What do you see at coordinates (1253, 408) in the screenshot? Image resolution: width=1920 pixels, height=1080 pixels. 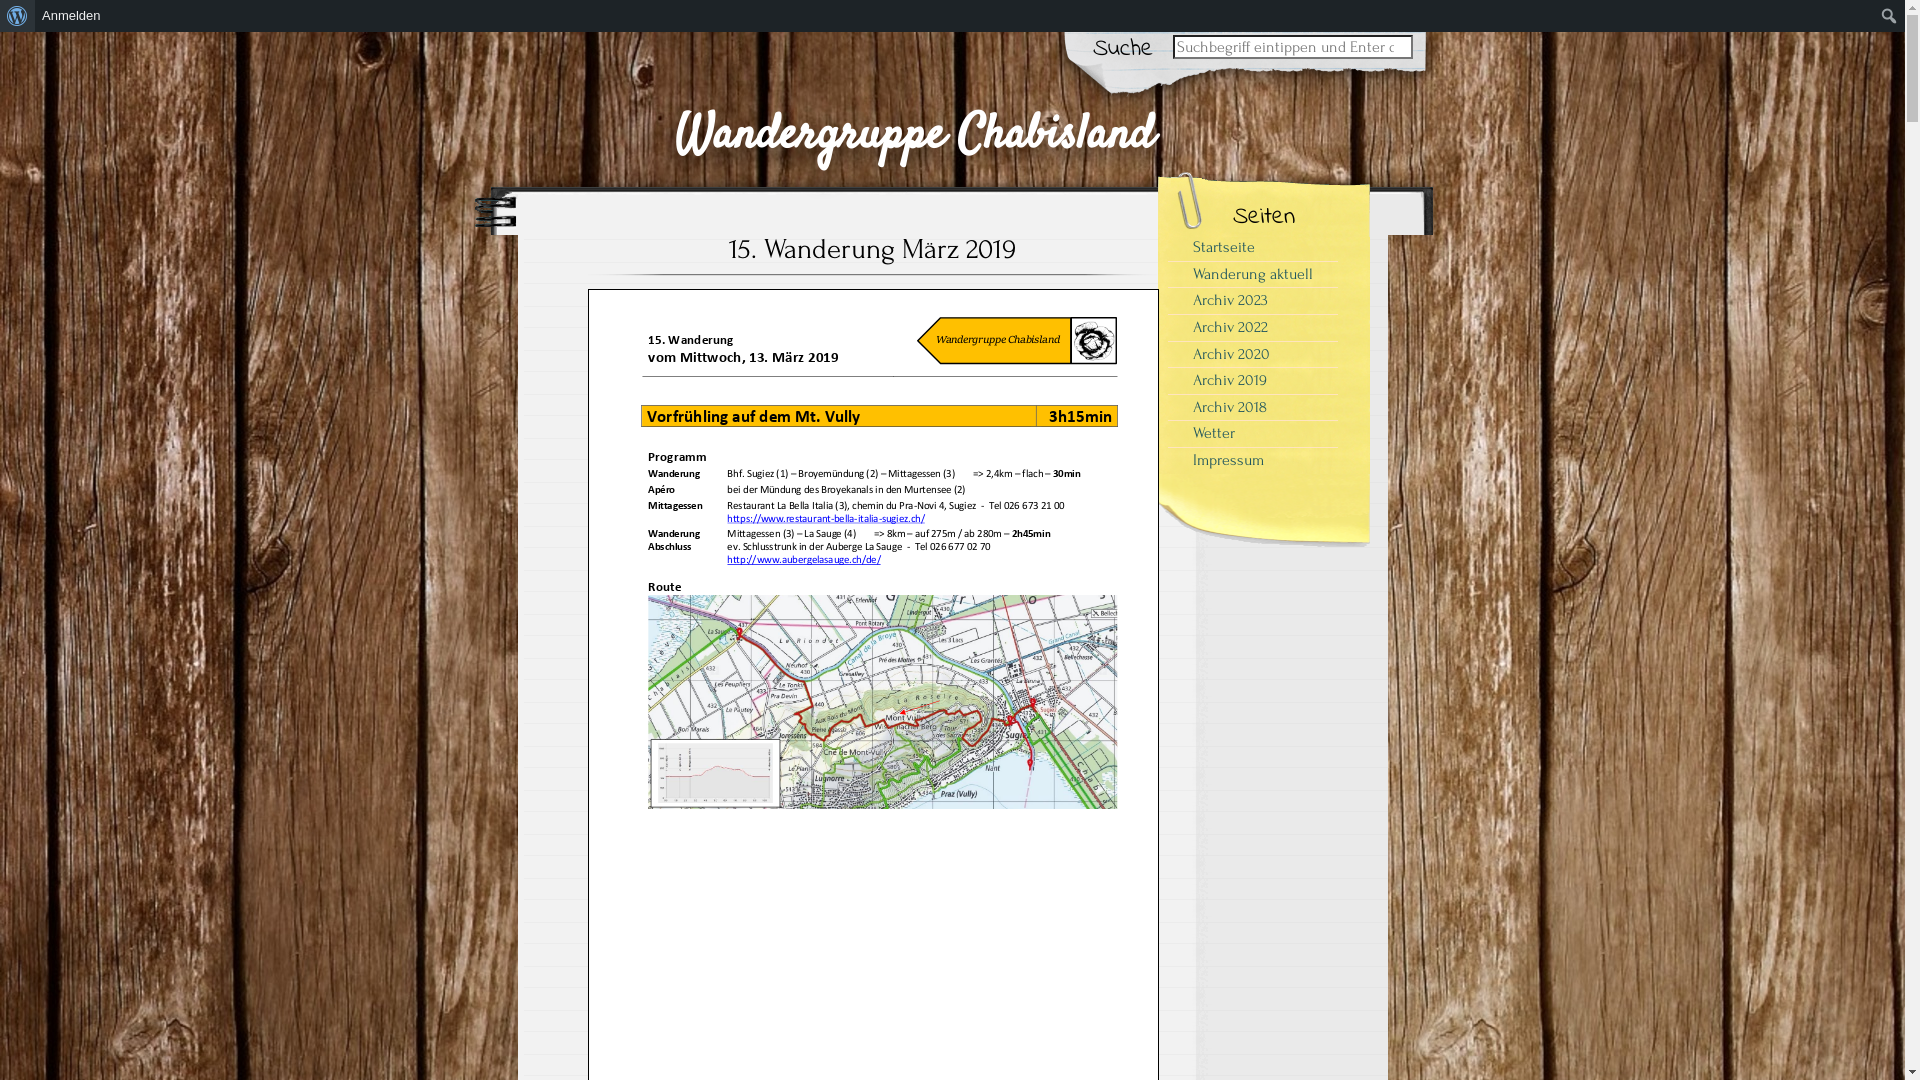 I see `Archiv 2018` at bounding box center [1253, 408].